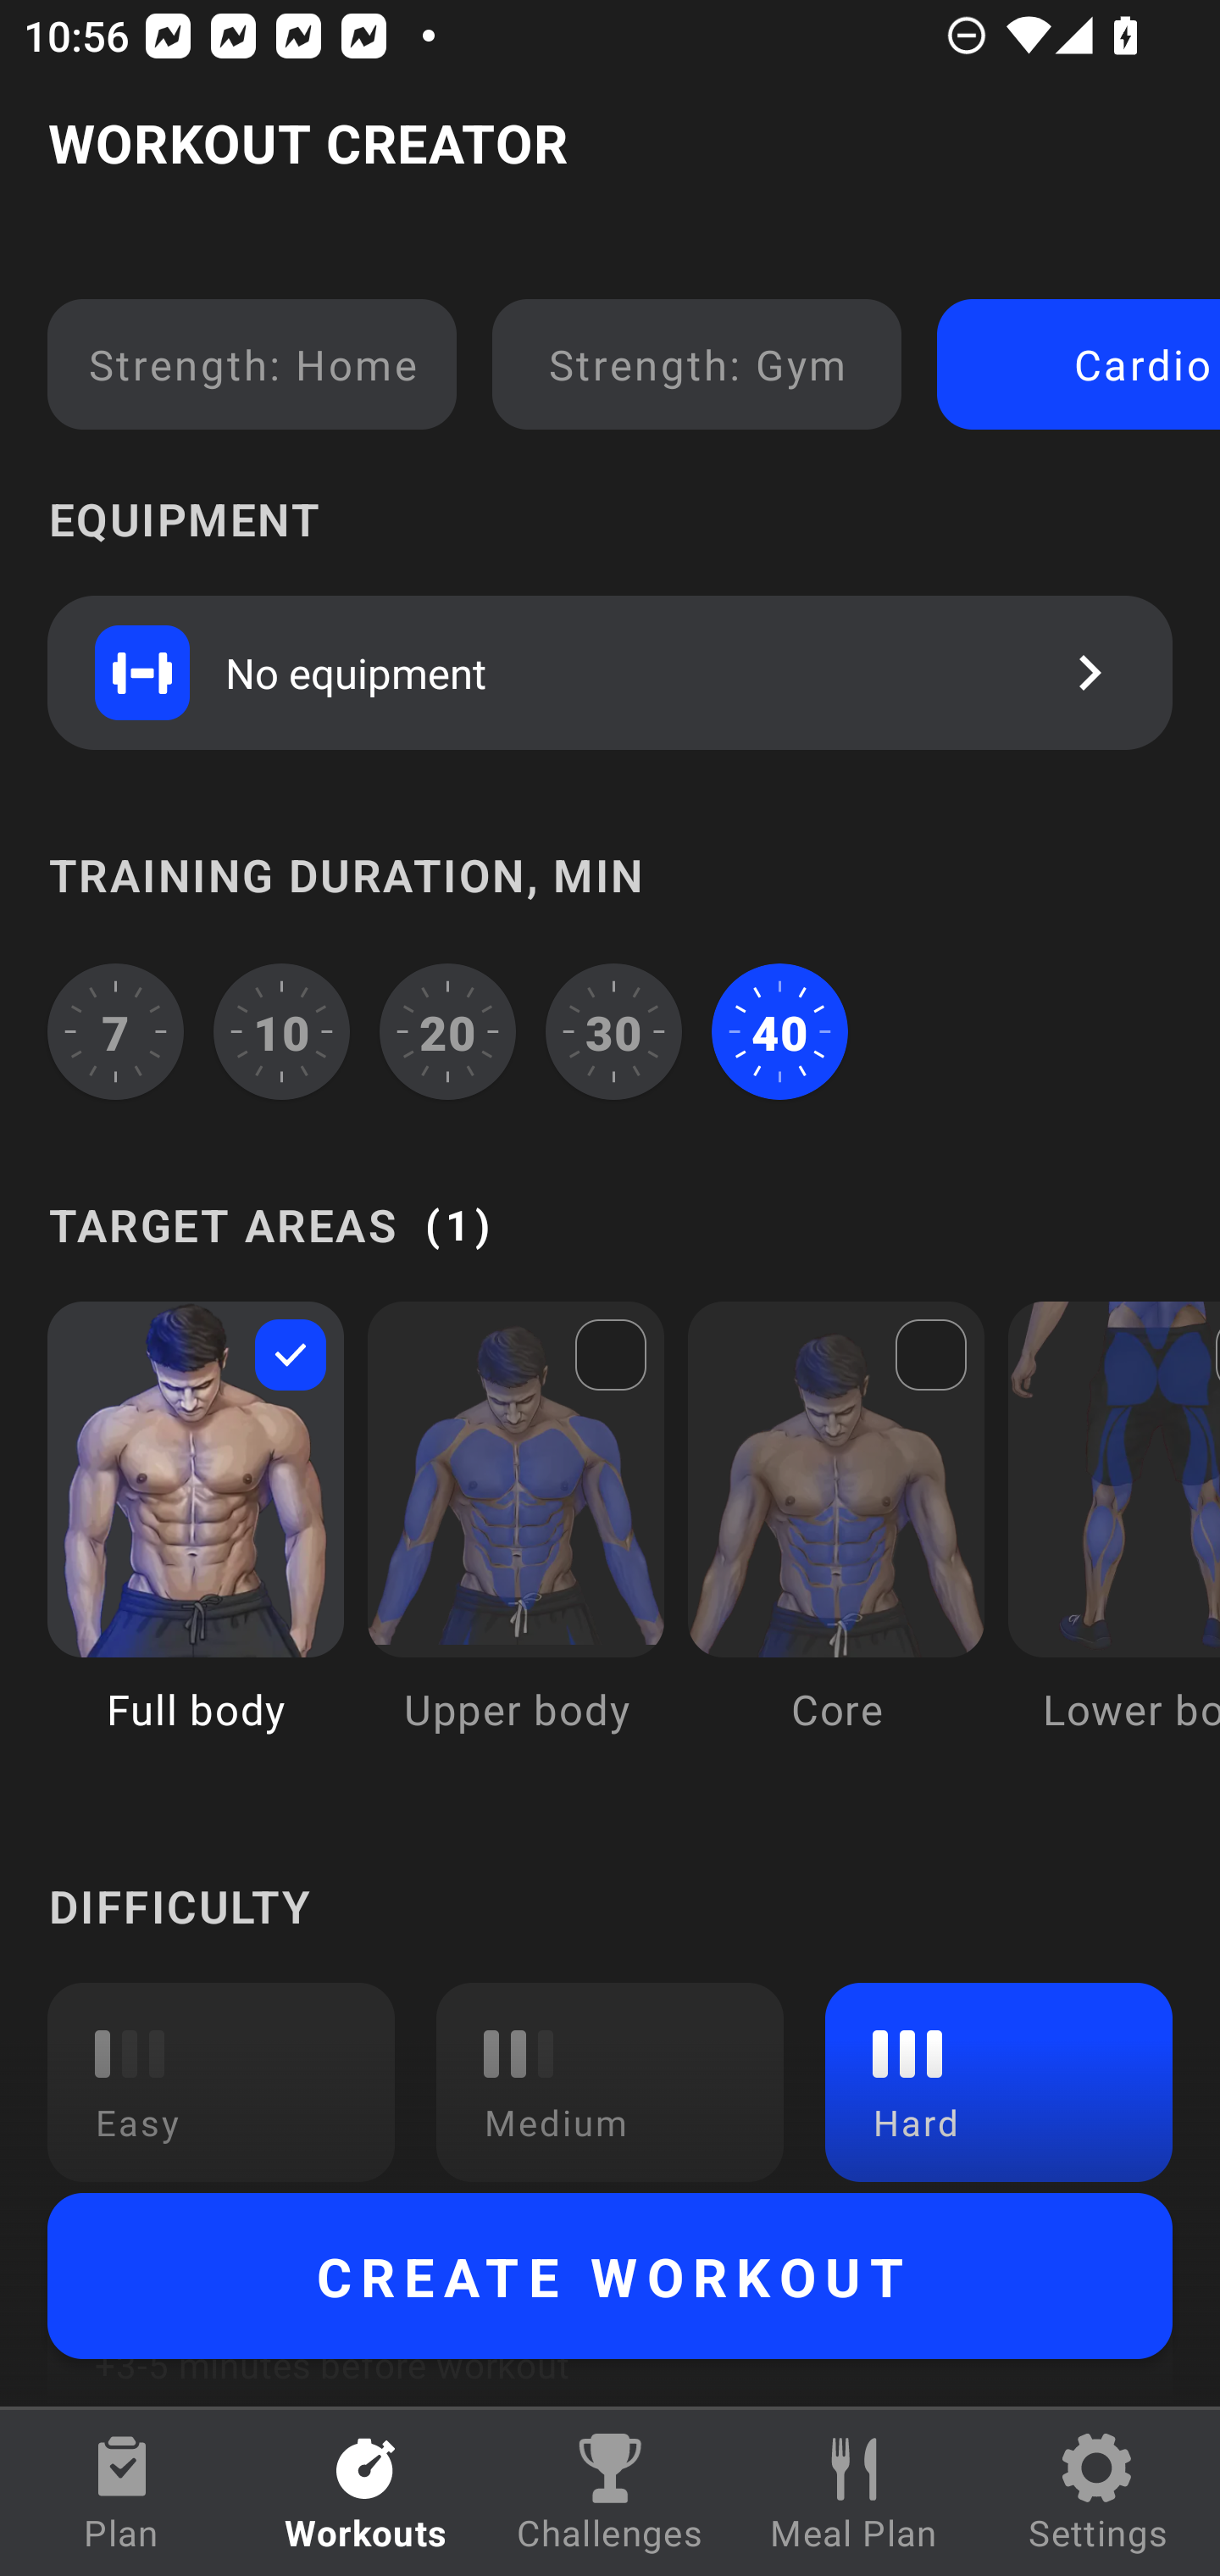 Image resolution: width=1220 pixels, height=2576 pixels. I want to click on  Settings , so click(1098, 2493).